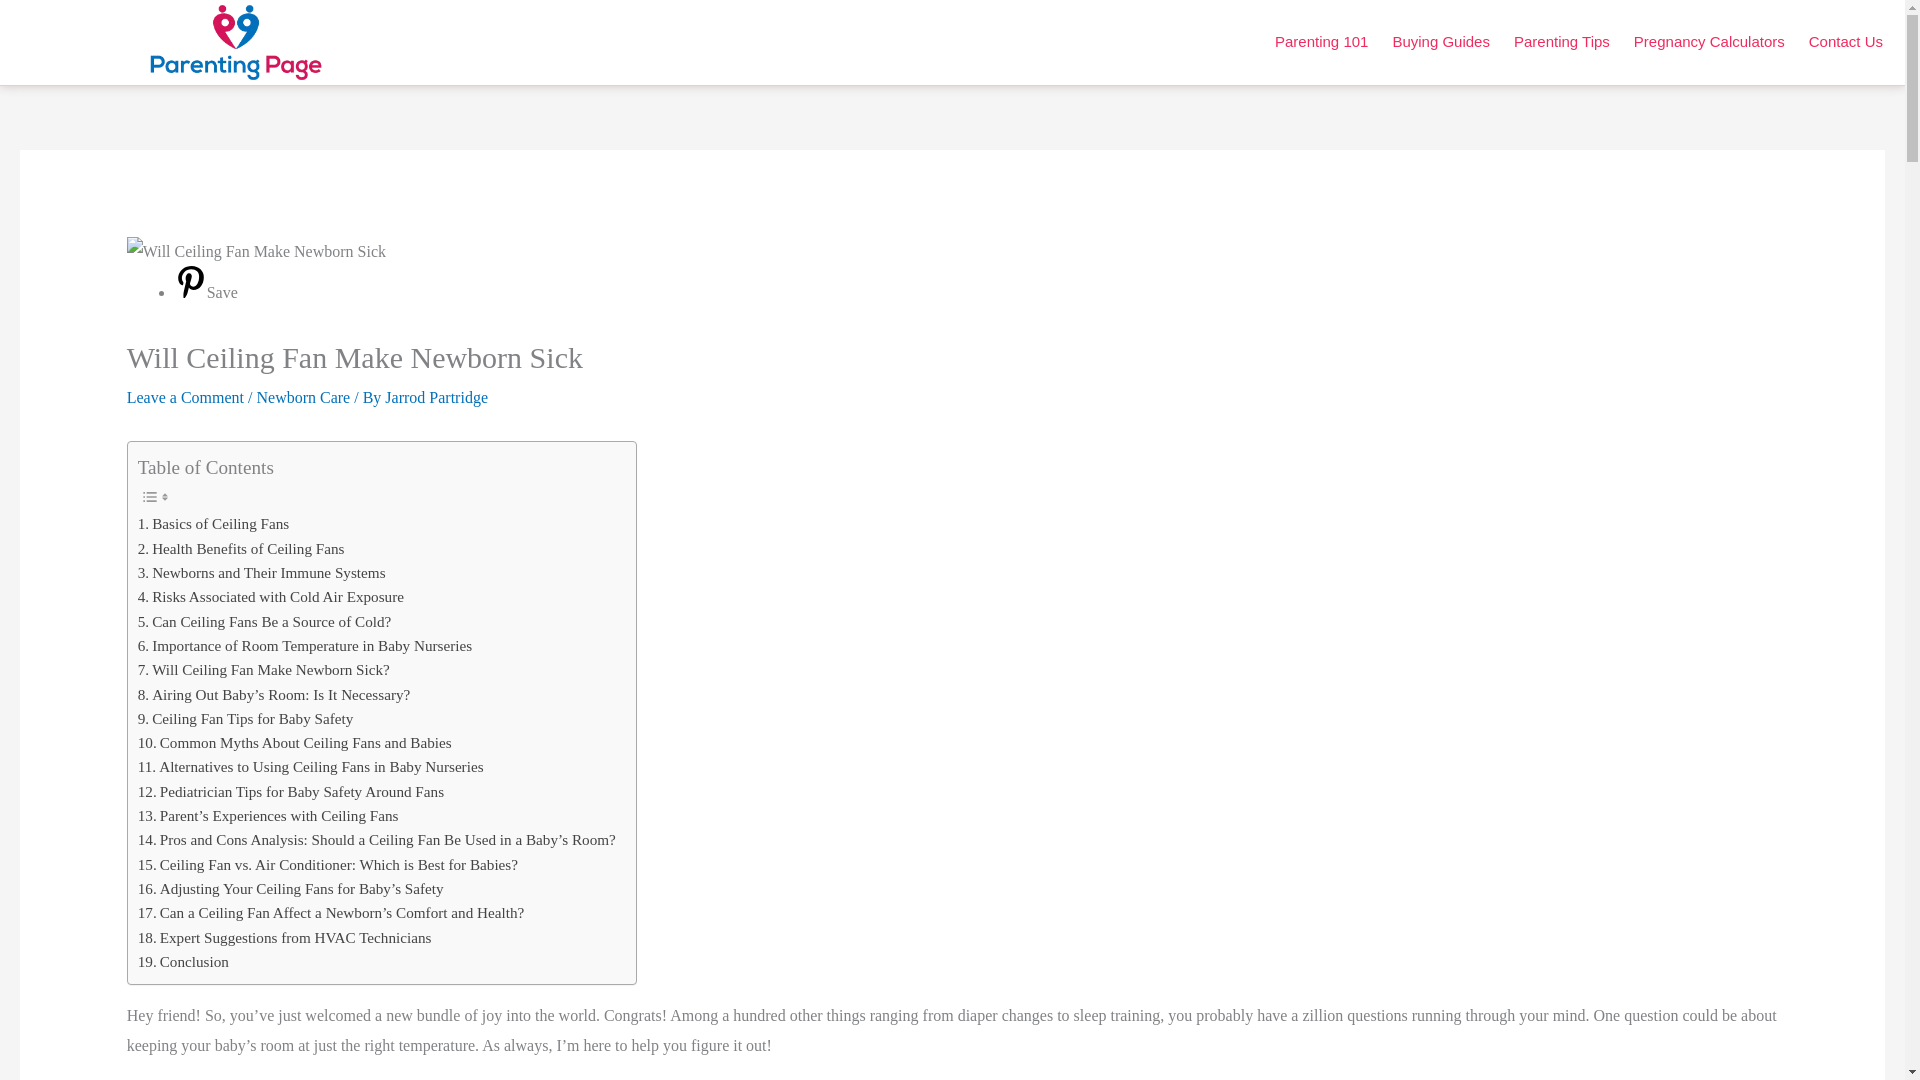 The width and height of the screenshot is (1920, 1080). Describe the element at coordinates (1846, 42) in the screenshot. I see `Contact Us` at that location.